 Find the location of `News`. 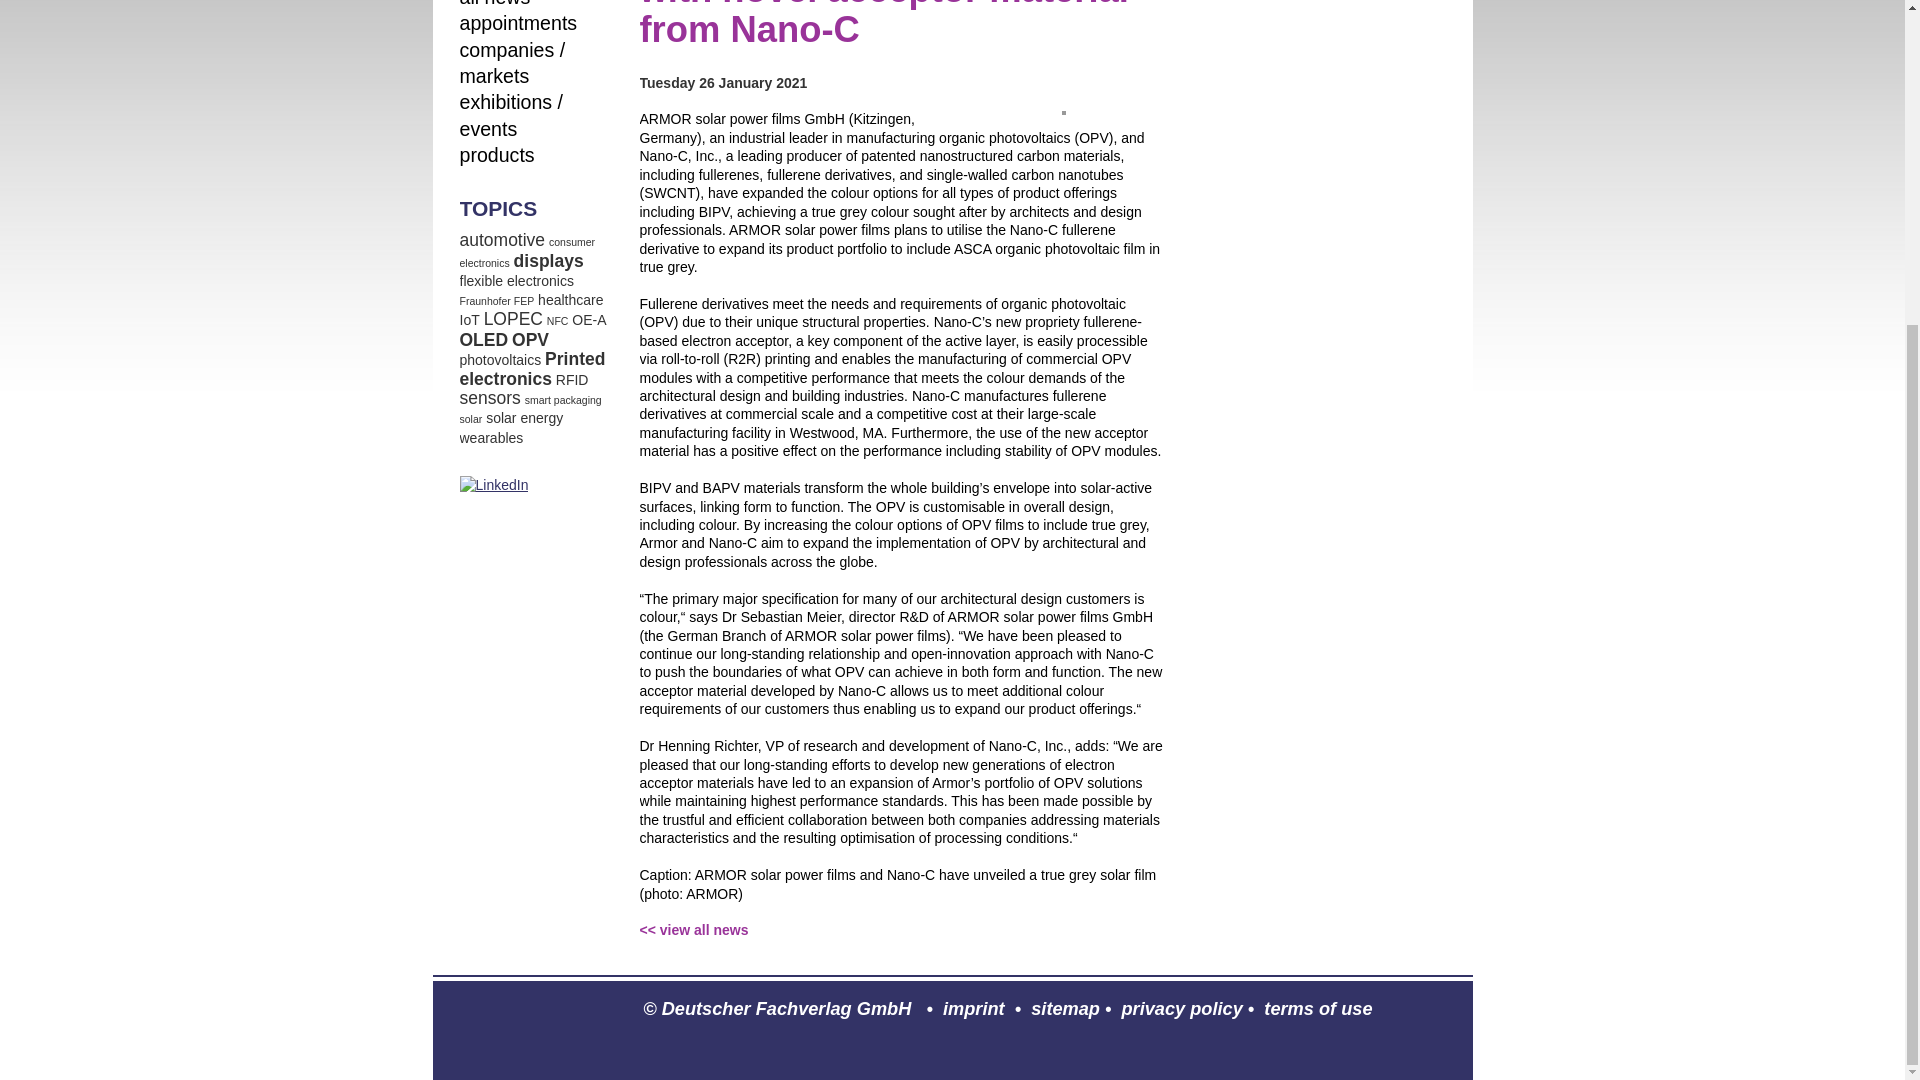

News is located at coordinates (496, 4).